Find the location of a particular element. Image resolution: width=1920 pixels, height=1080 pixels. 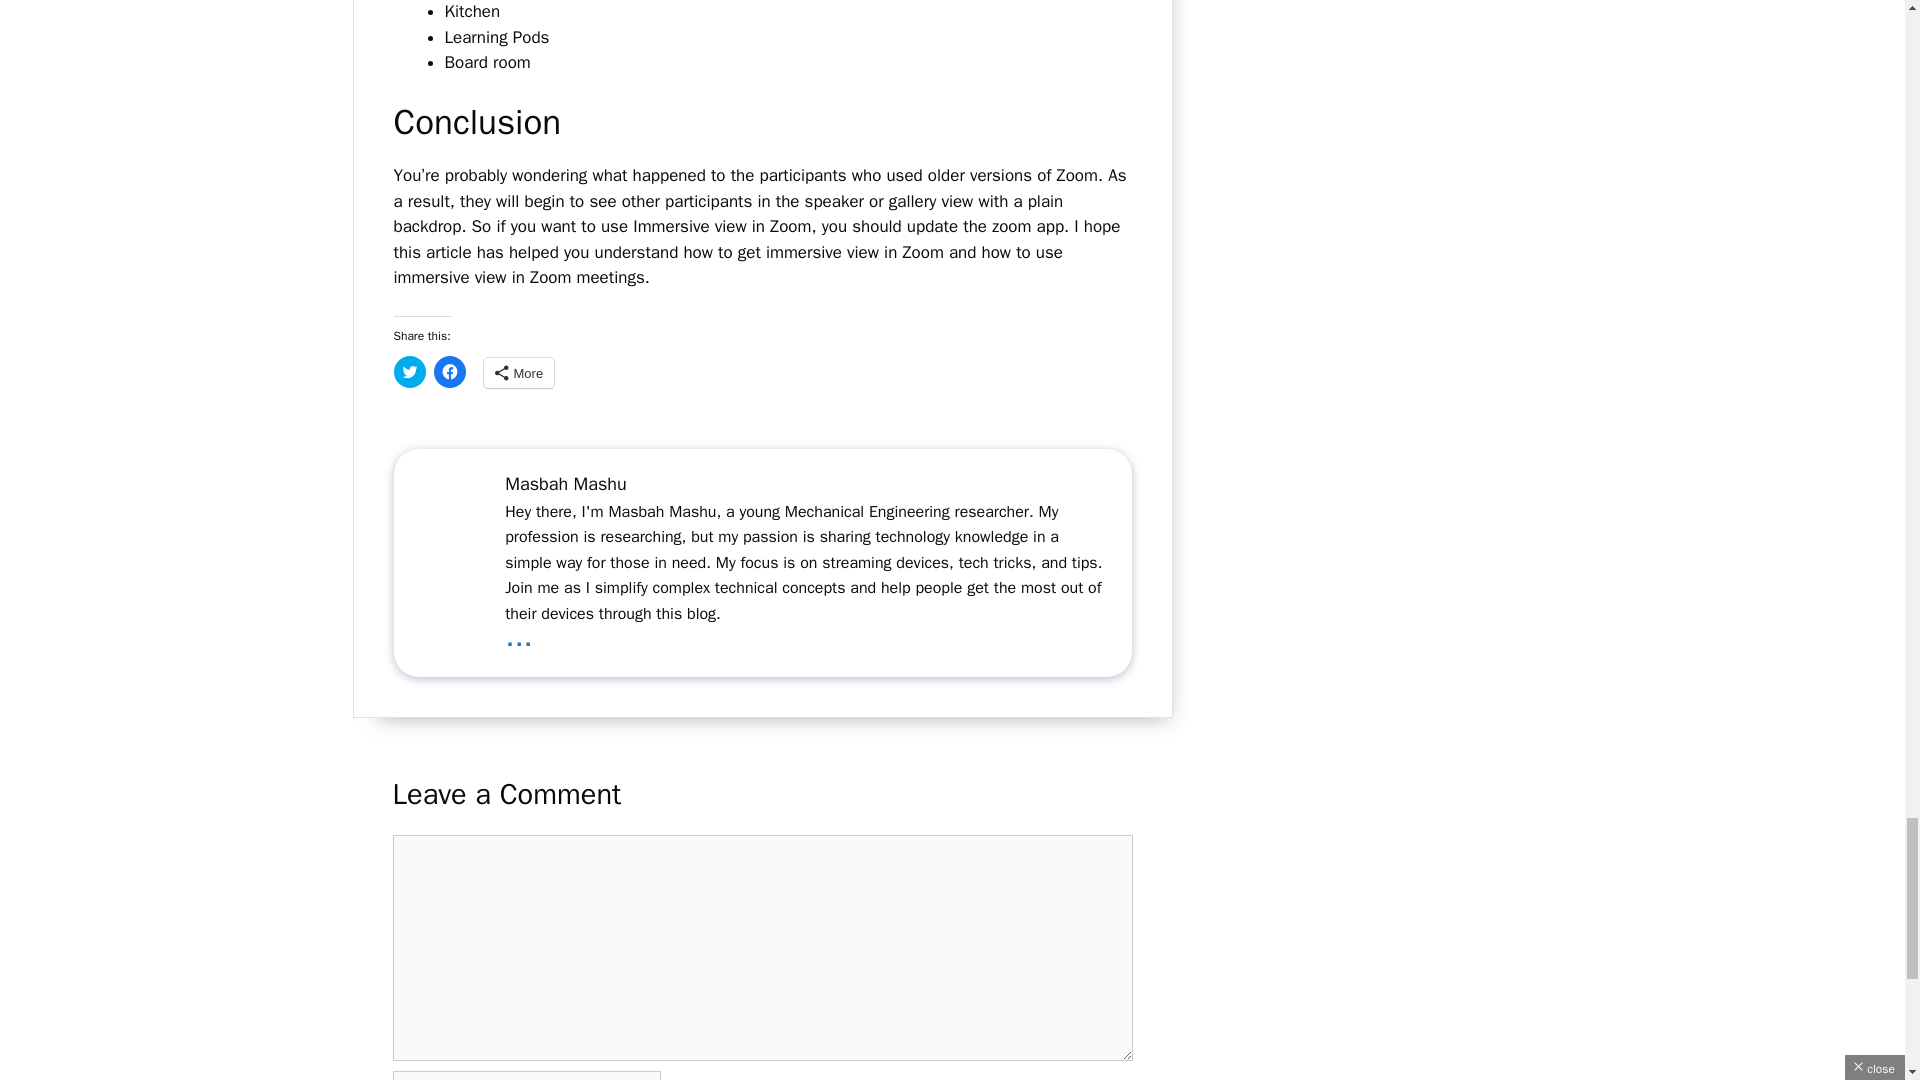

Read more post by this author is located at coordinates (518, 636).